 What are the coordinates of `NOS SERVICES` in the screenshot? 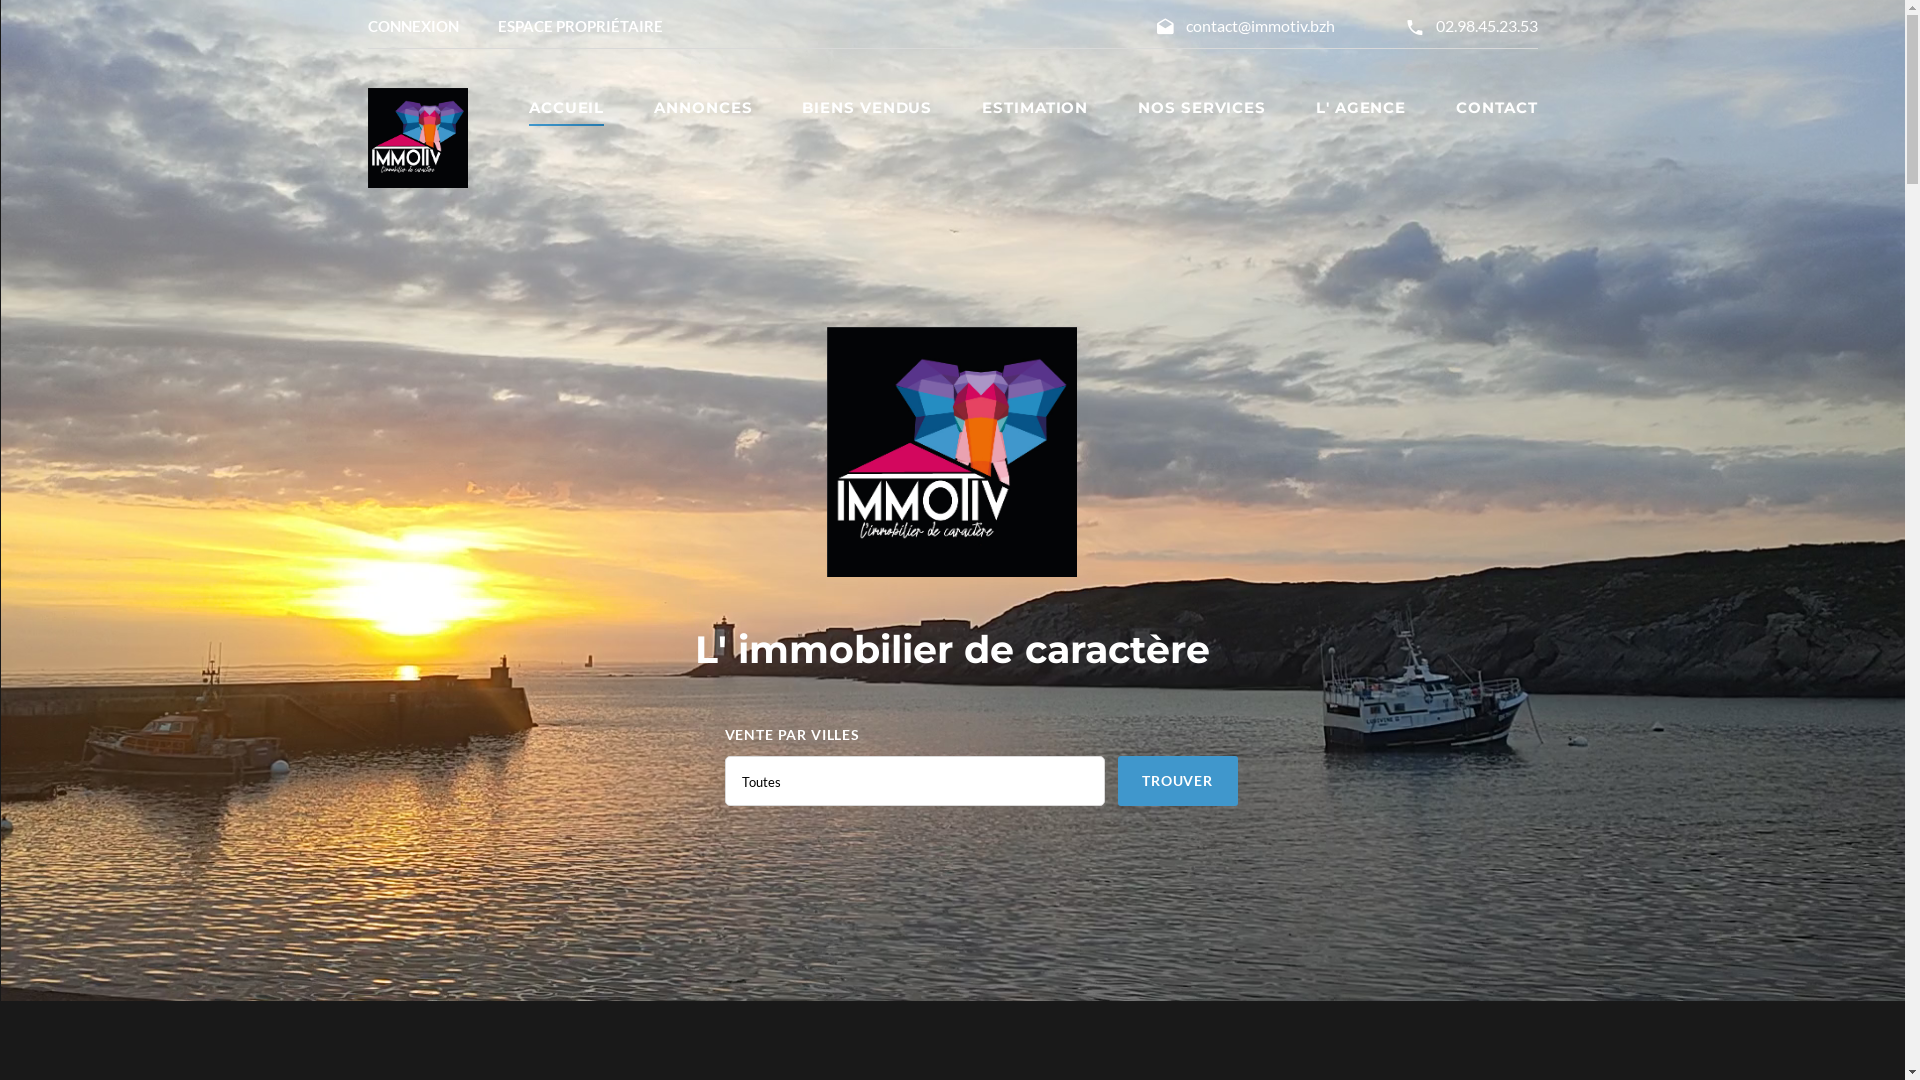 It's located at (1202, 108).